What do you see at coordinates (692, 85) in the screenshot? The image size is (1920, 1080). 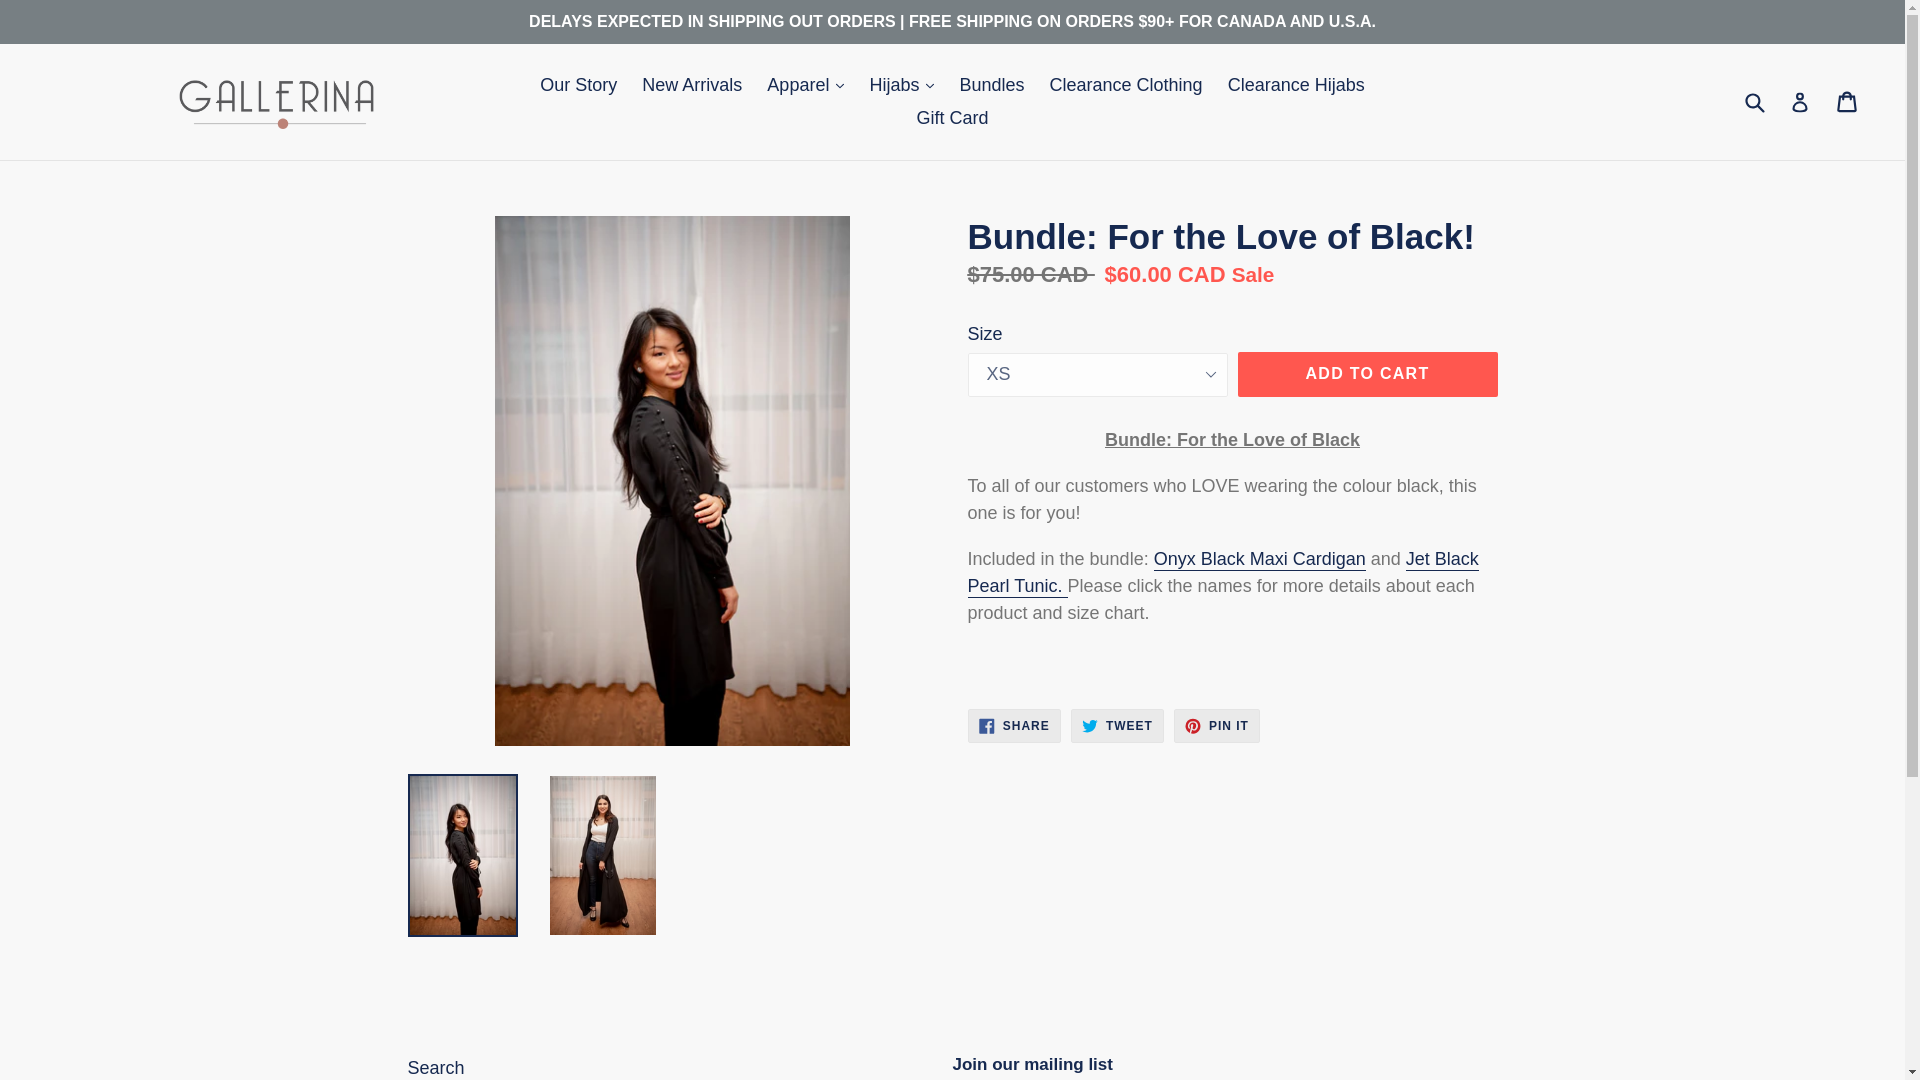 I see `New Arrivals` at bounding box center [692, 85].